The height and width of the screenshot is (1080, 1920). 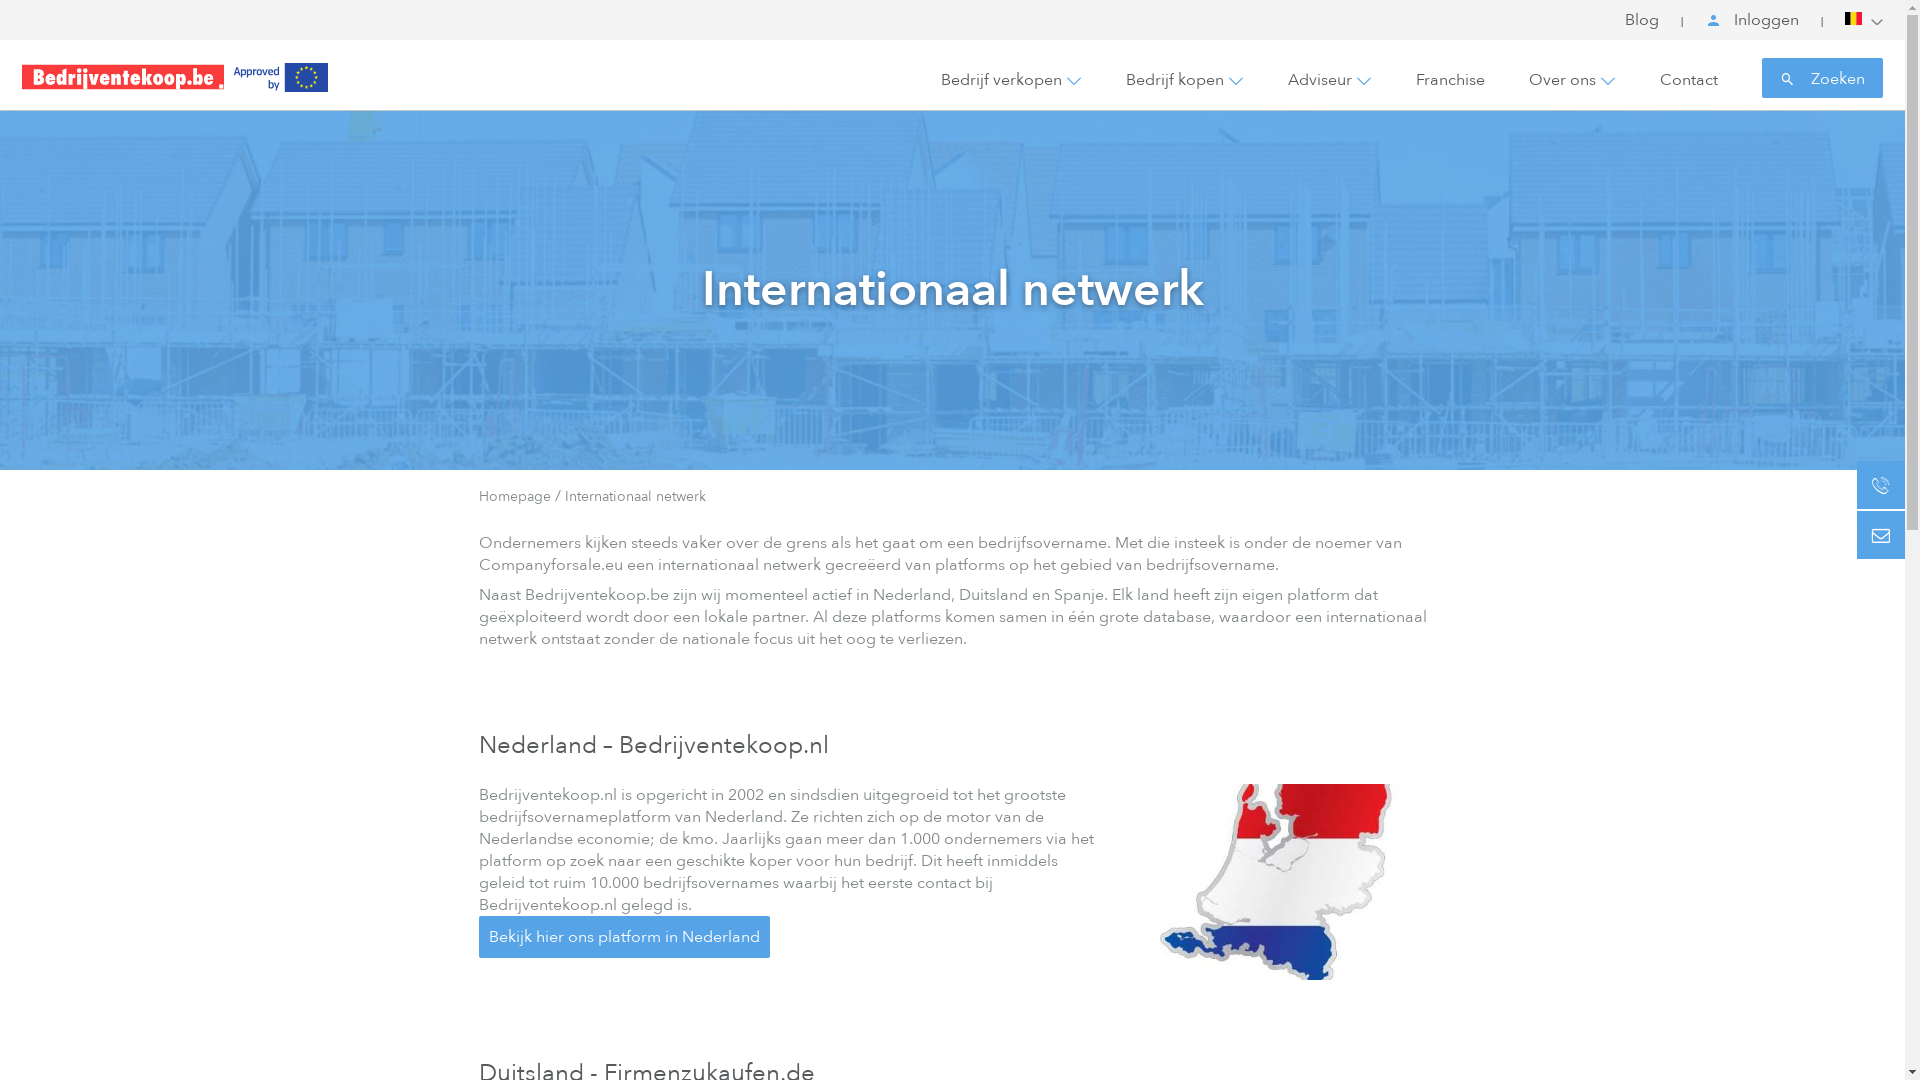 I want to click on Internationaal netwerk, so click(x=634, y=496).